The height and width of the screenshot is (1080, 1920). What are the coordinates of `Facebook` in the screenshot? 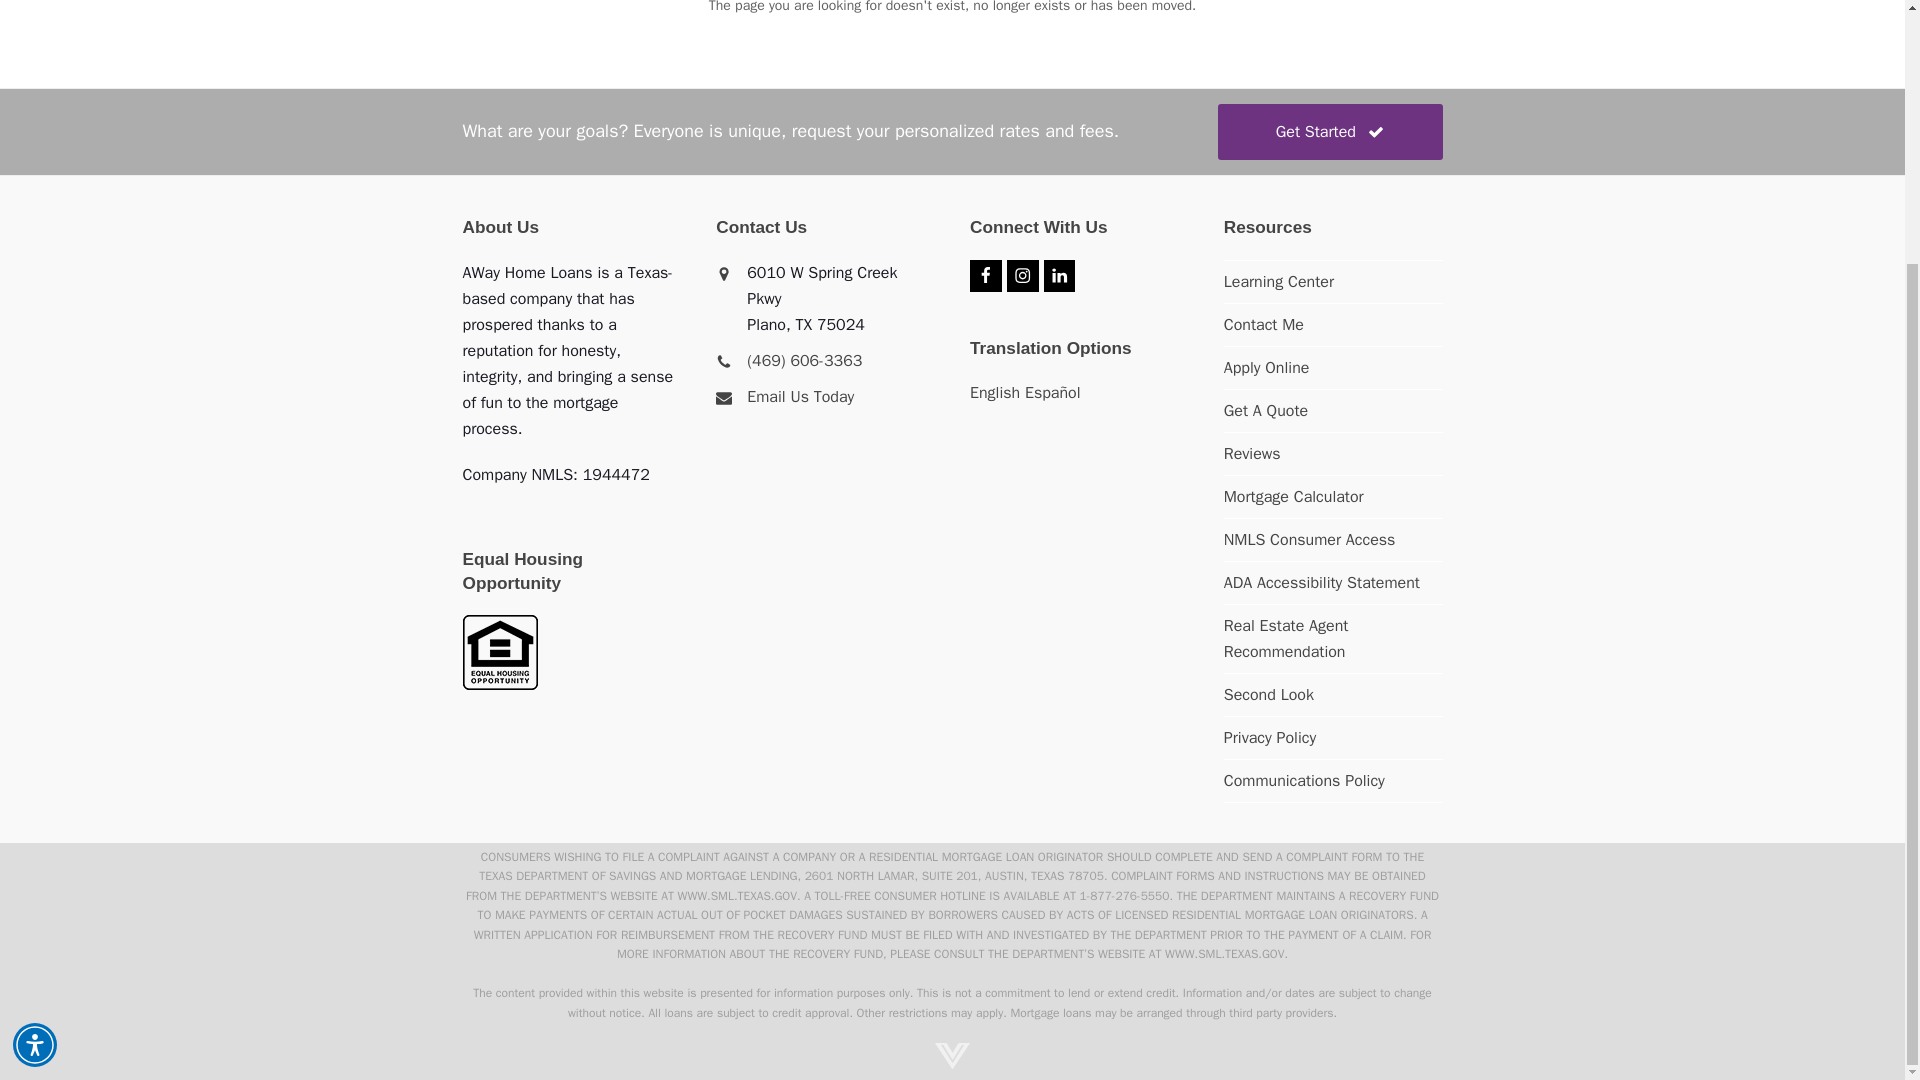 It's located at (986, 276).